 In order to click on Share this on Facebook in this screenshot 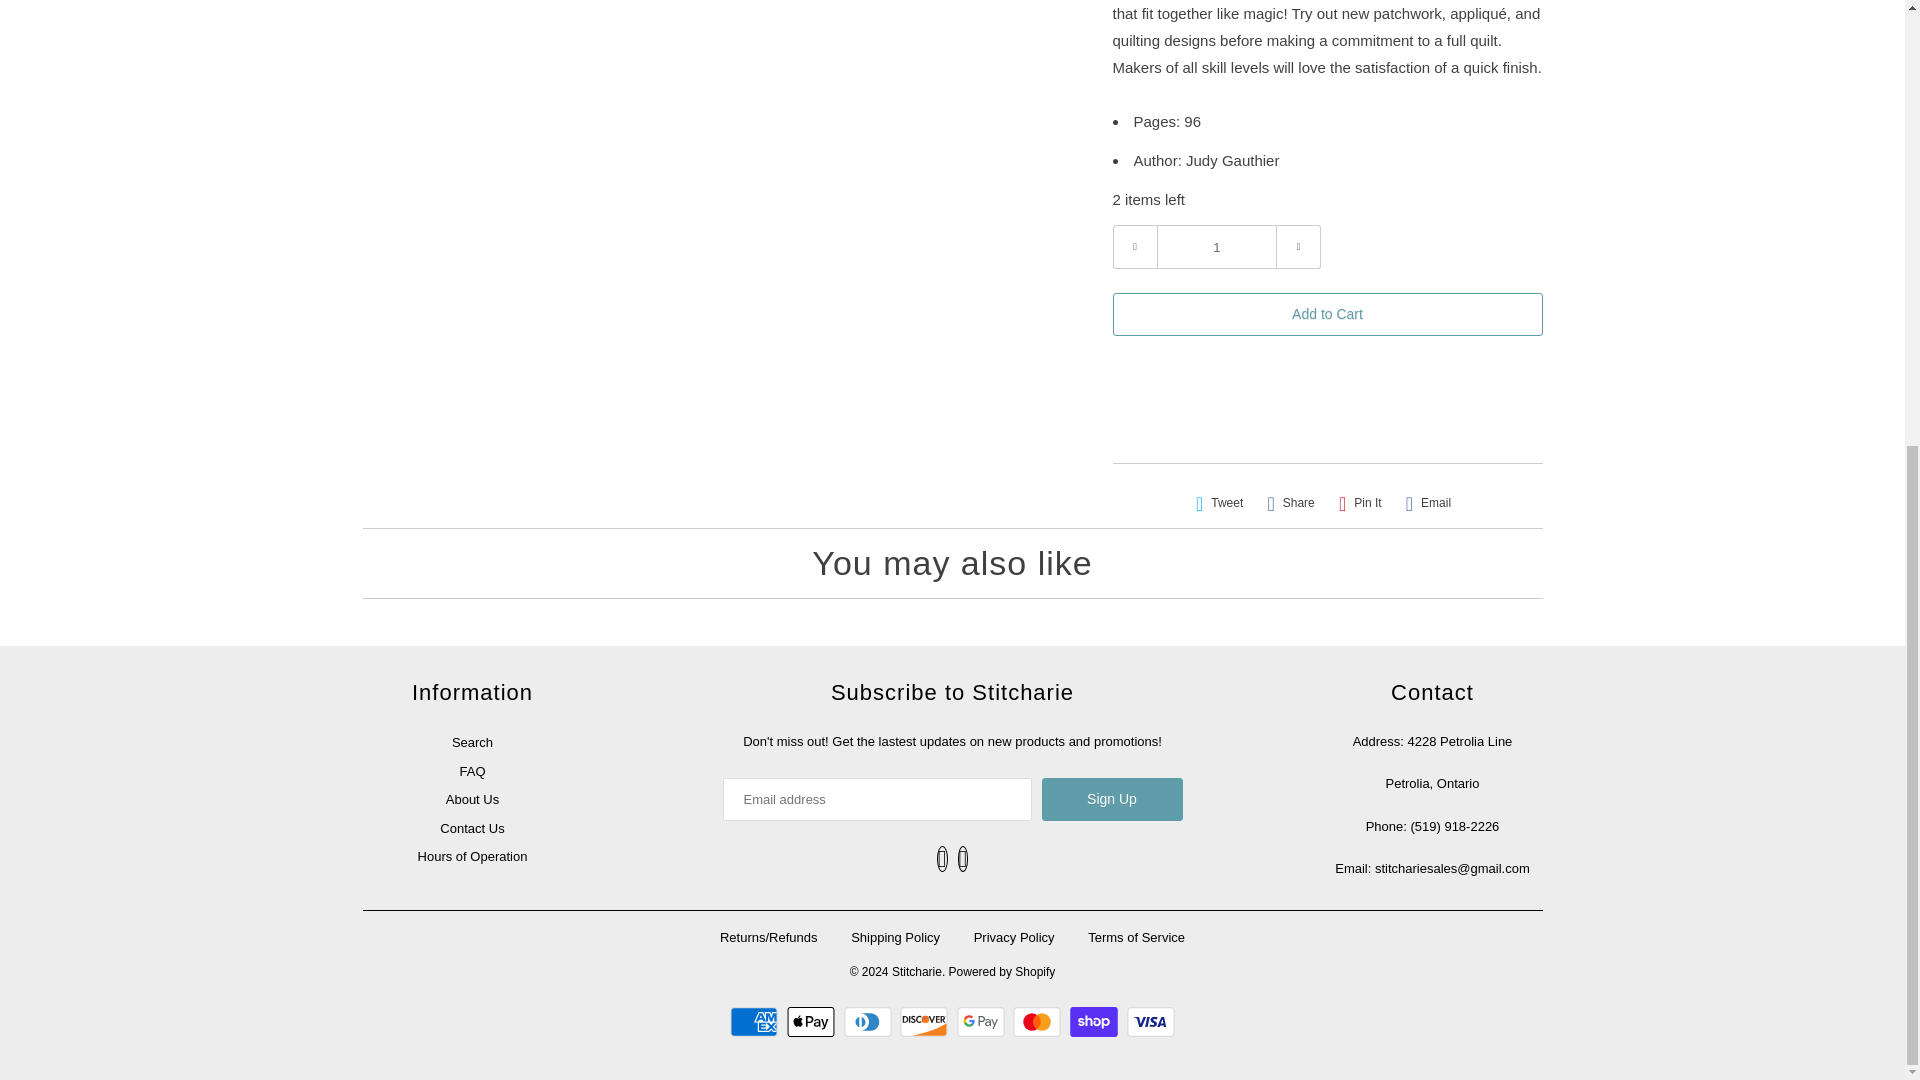, I will do `click(1290, 503)`.